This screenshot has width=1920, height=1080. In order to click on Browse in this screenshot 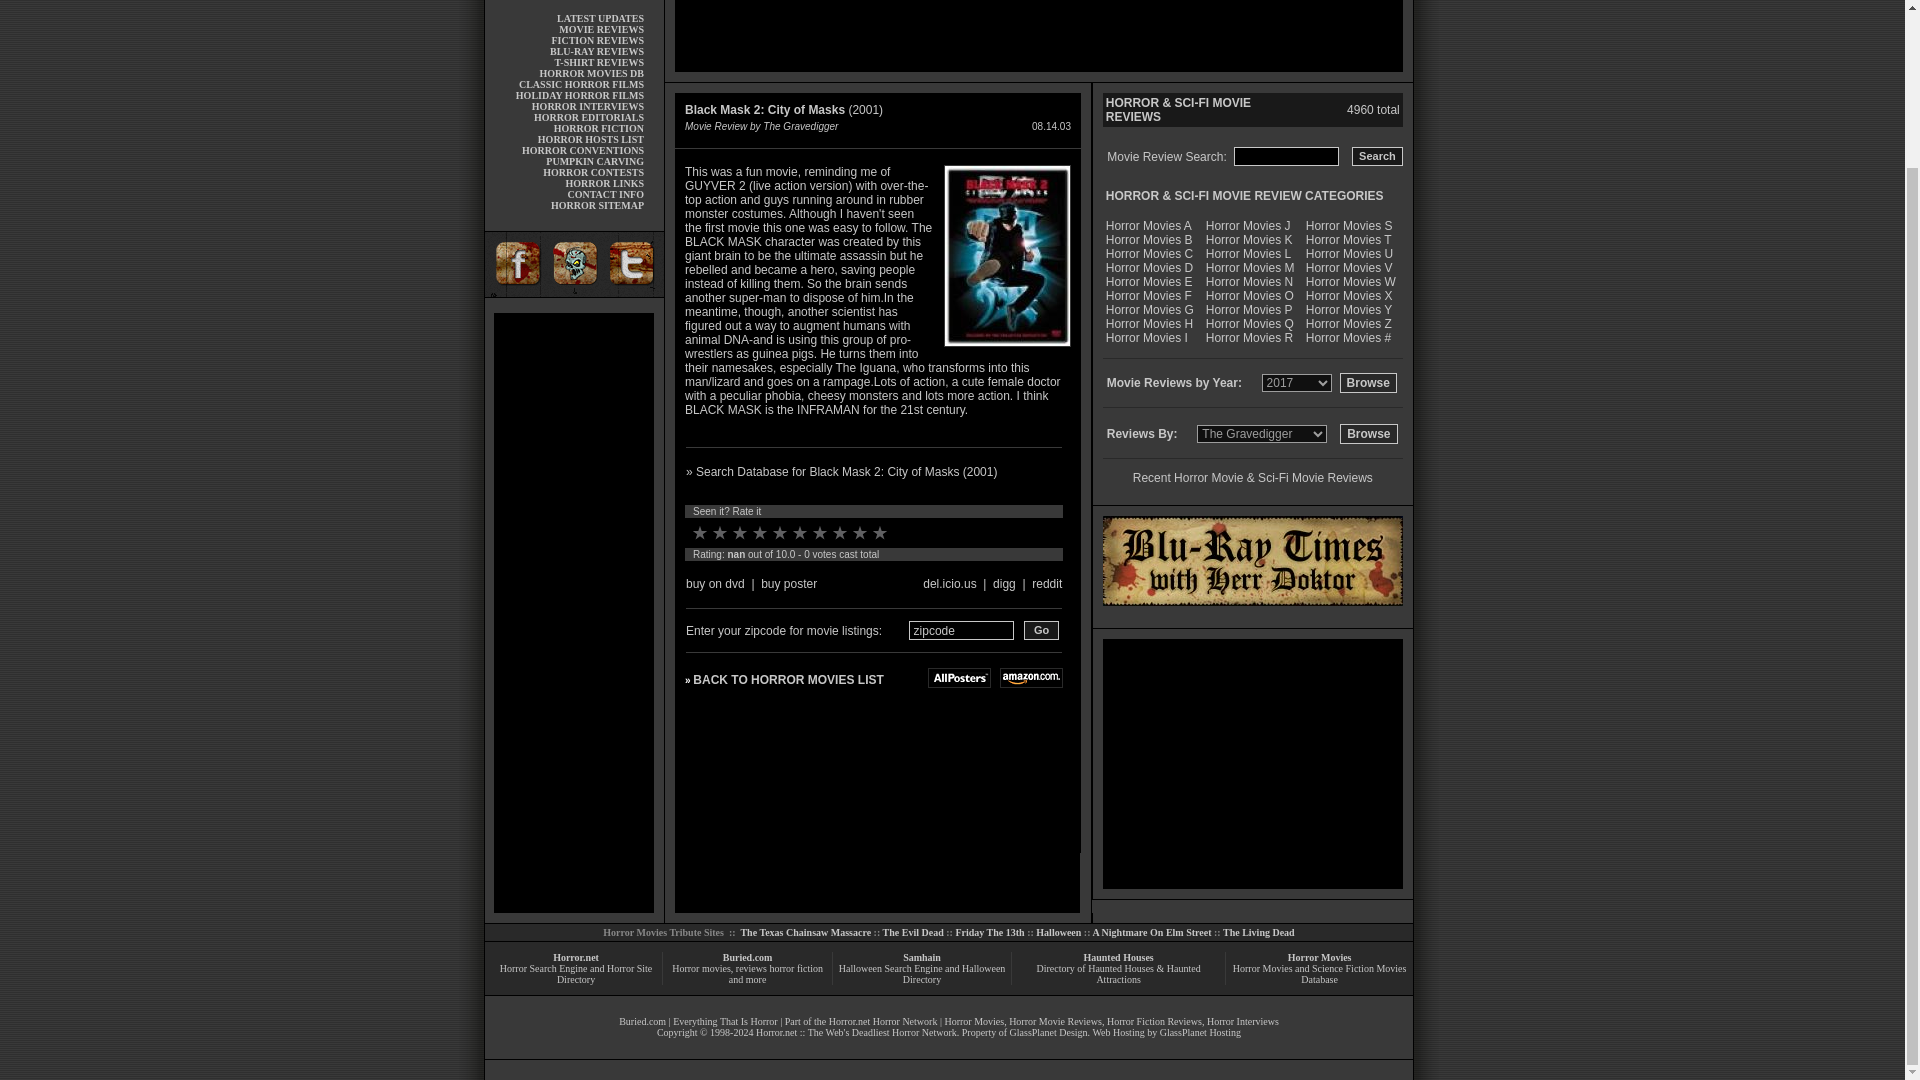, I will do `click(1368, 434)`.